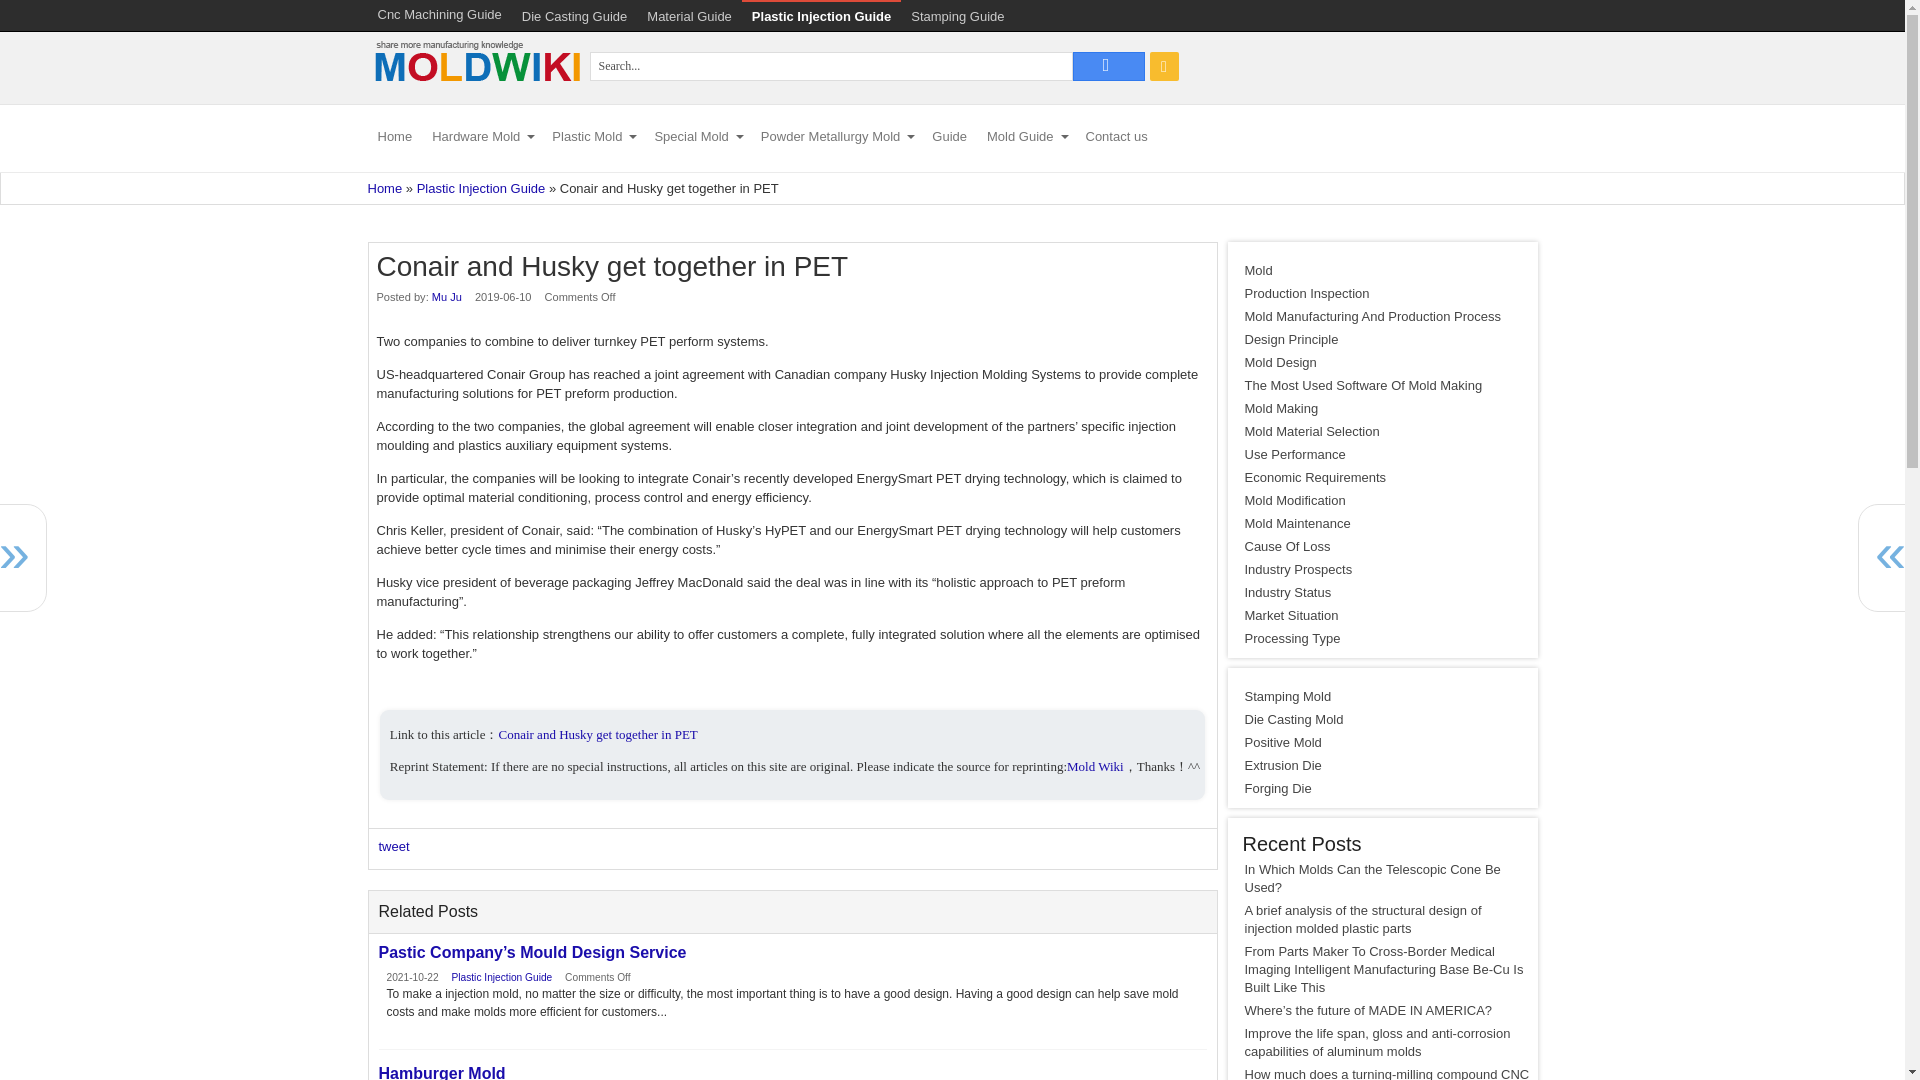 This screenshot has height=1080, width=1920. Describe the element at coordinates (447, 296) in the screenshot. I see `View all post by` at that location.